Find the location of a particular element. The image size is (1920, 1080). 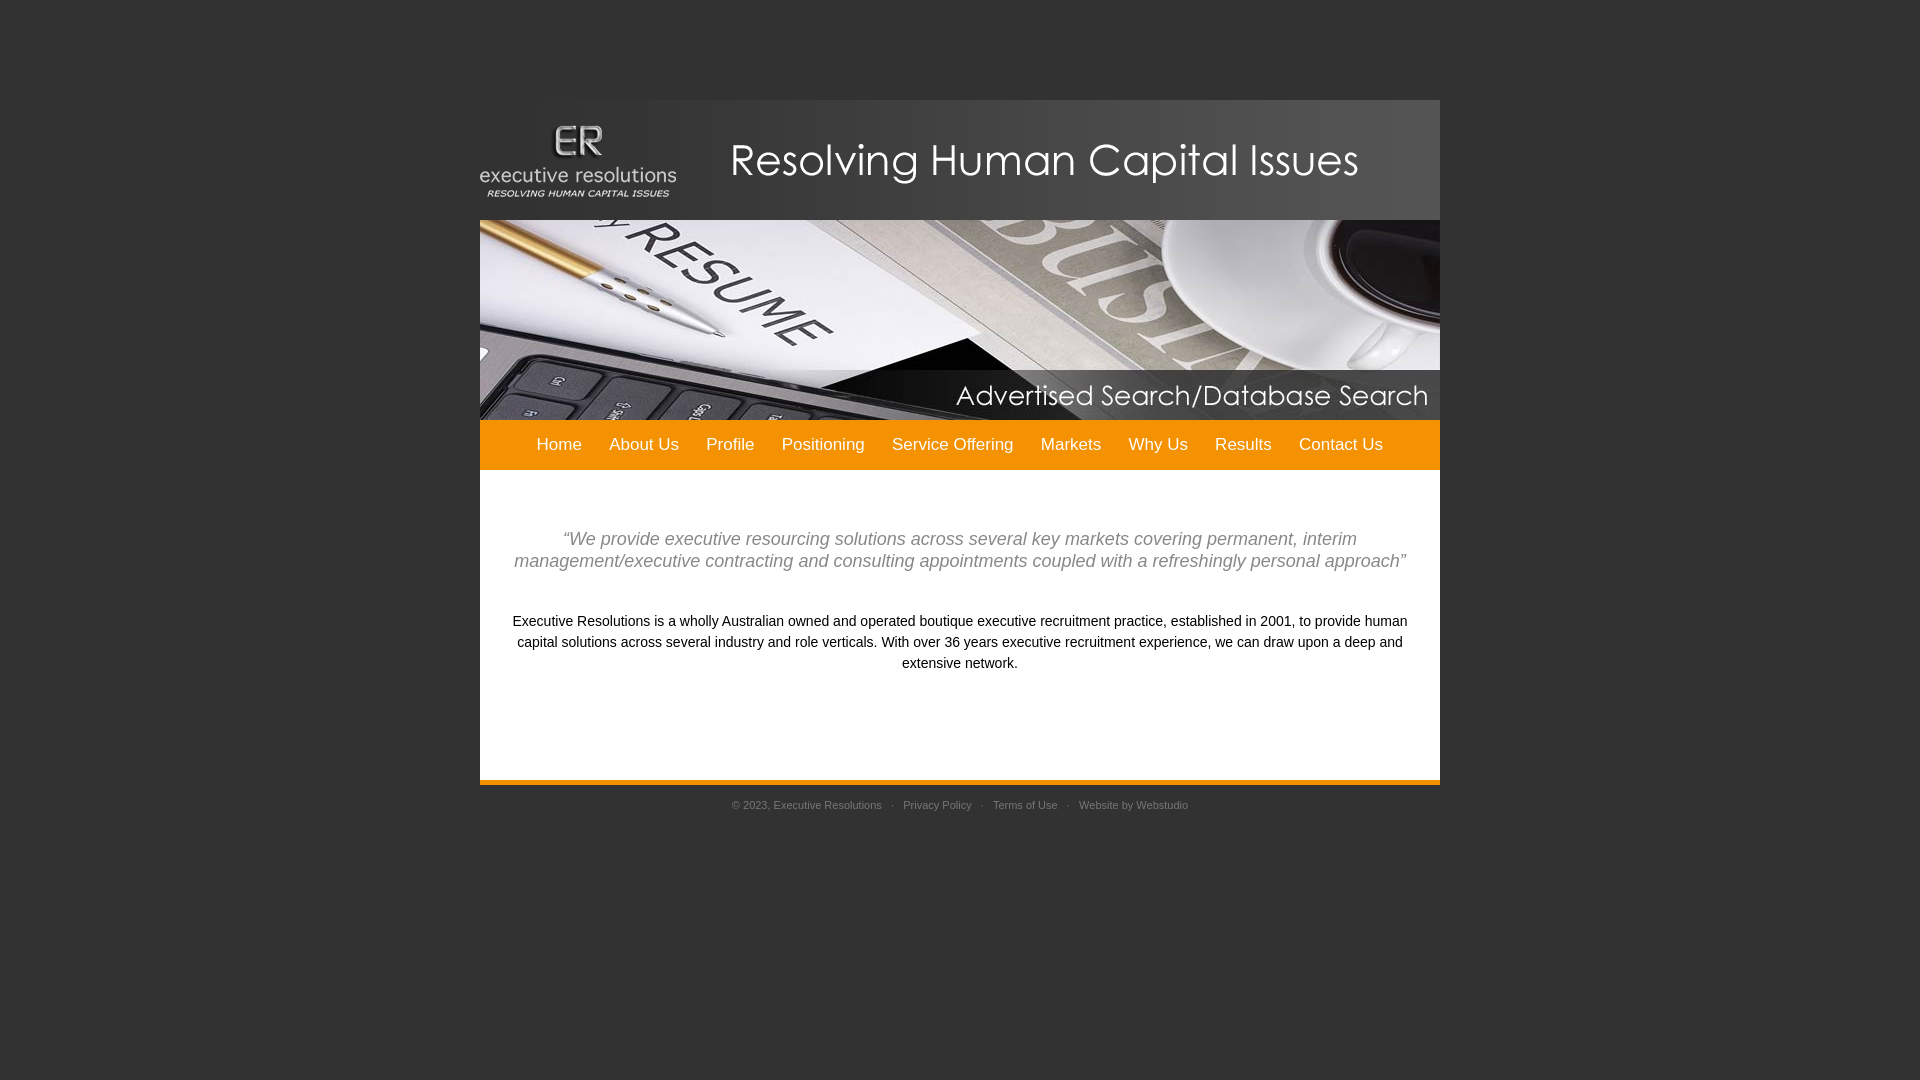

About Us is located at coordinates (644, 445).